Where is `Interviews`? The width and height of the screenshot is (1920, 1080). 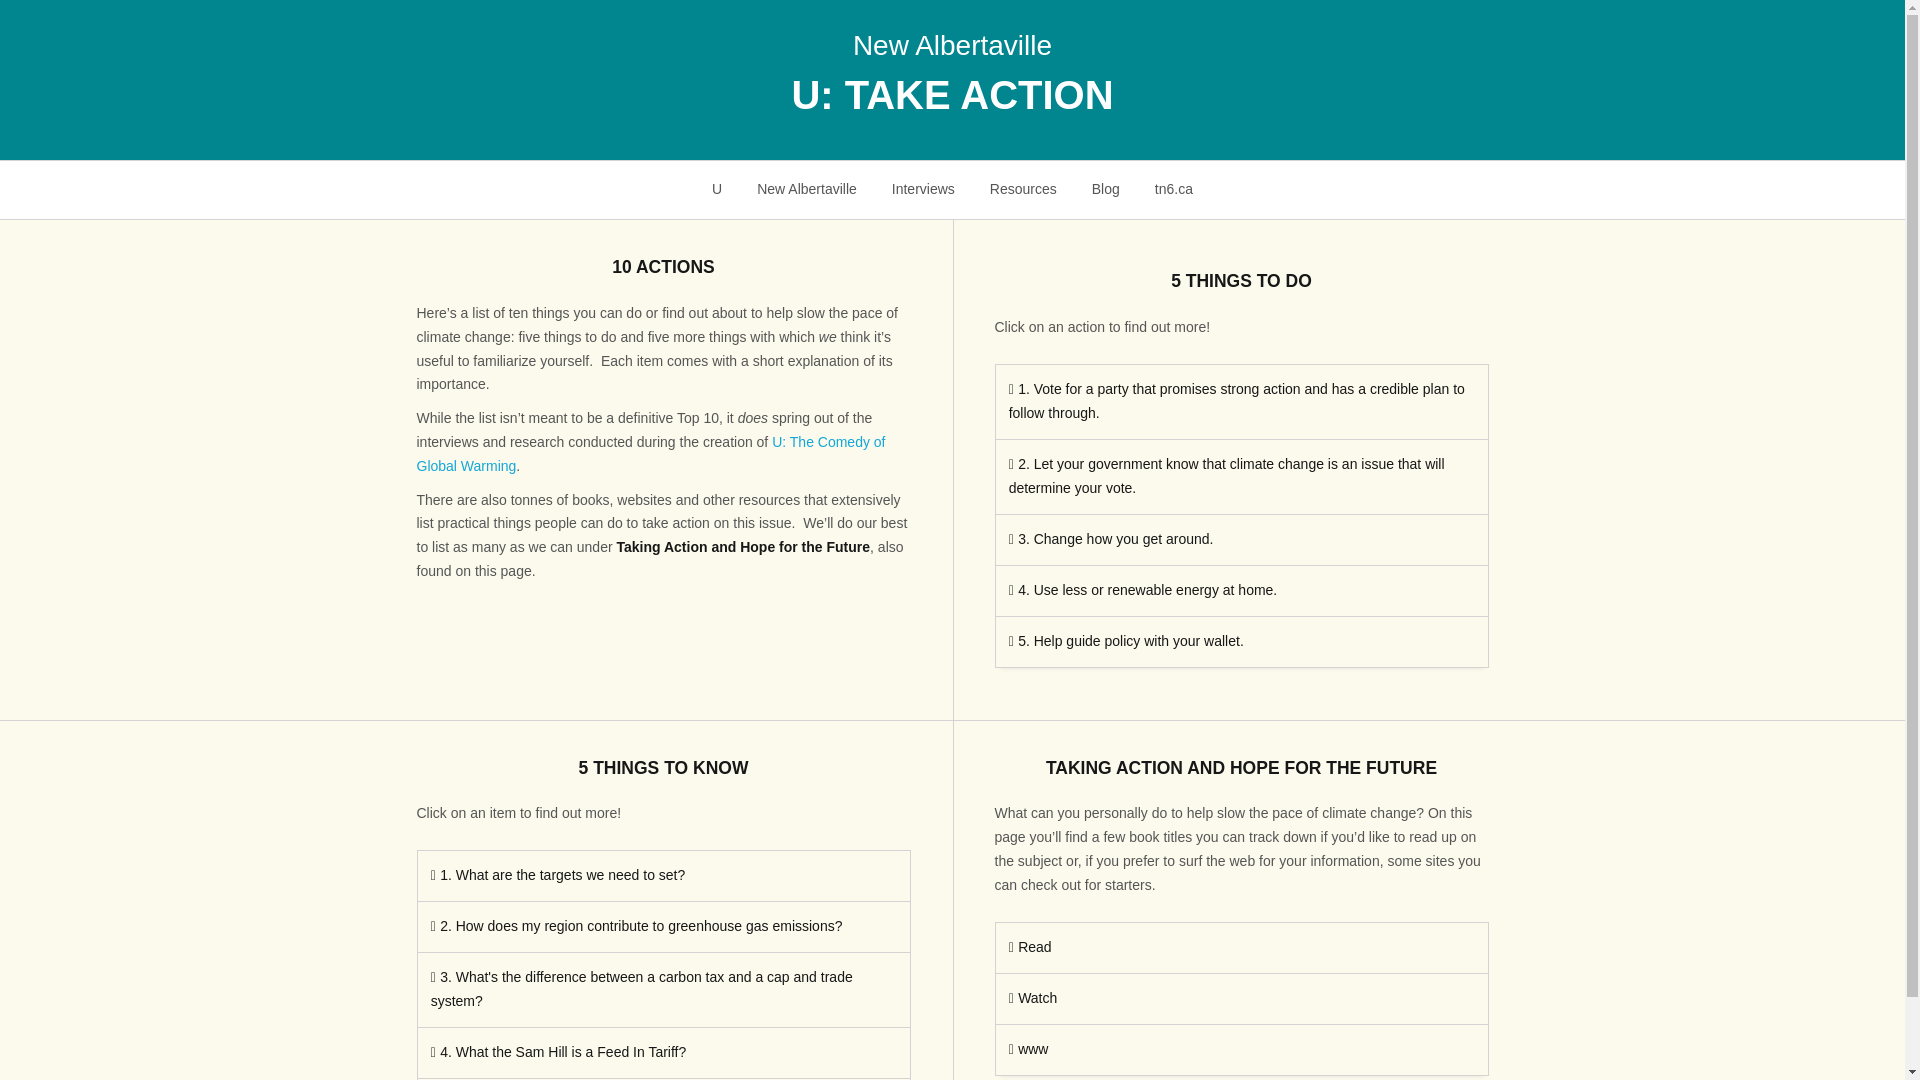 Interviews is located at coordinates (922, 189).